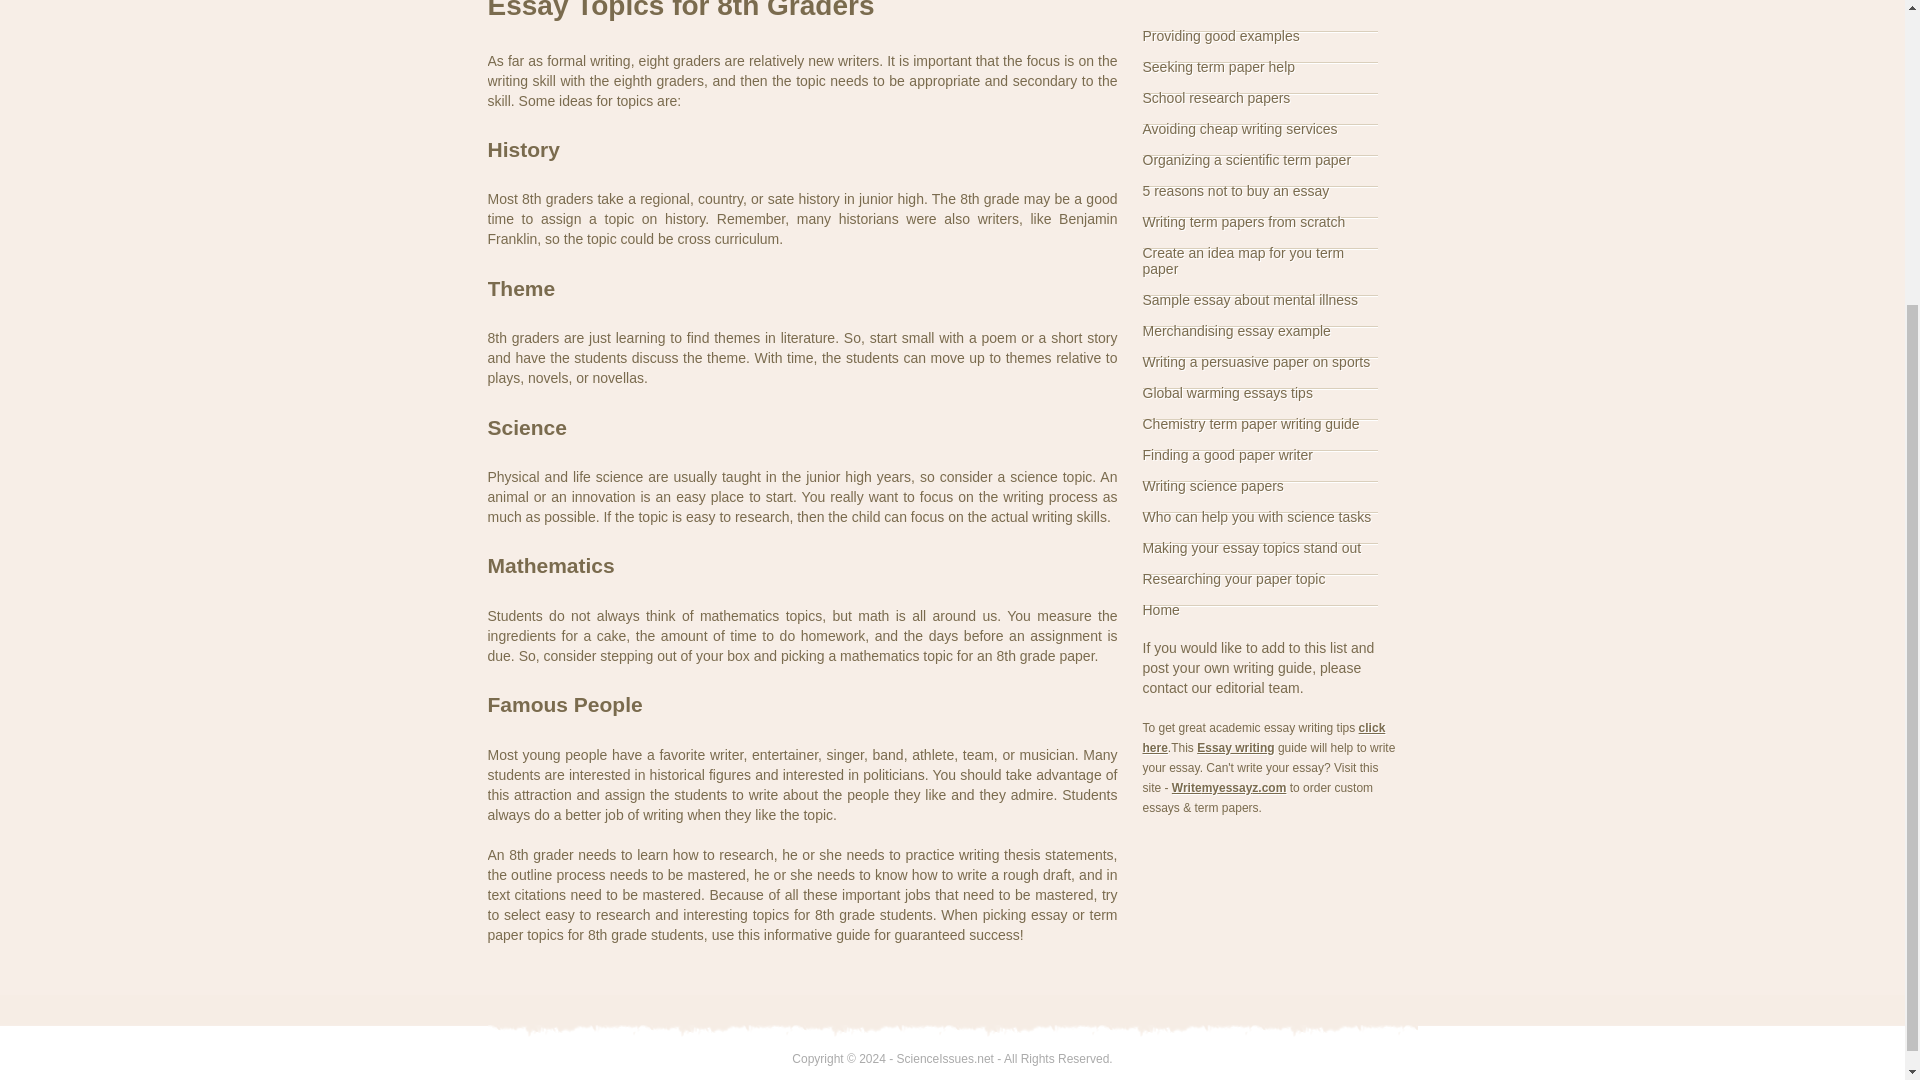 The height and width of the screenshot is (1080, 1920). Describe the element at coordinates (1252, 548) in the screenshot. I see `Your High School Paper Depends On A Topic You Choose` at that location.